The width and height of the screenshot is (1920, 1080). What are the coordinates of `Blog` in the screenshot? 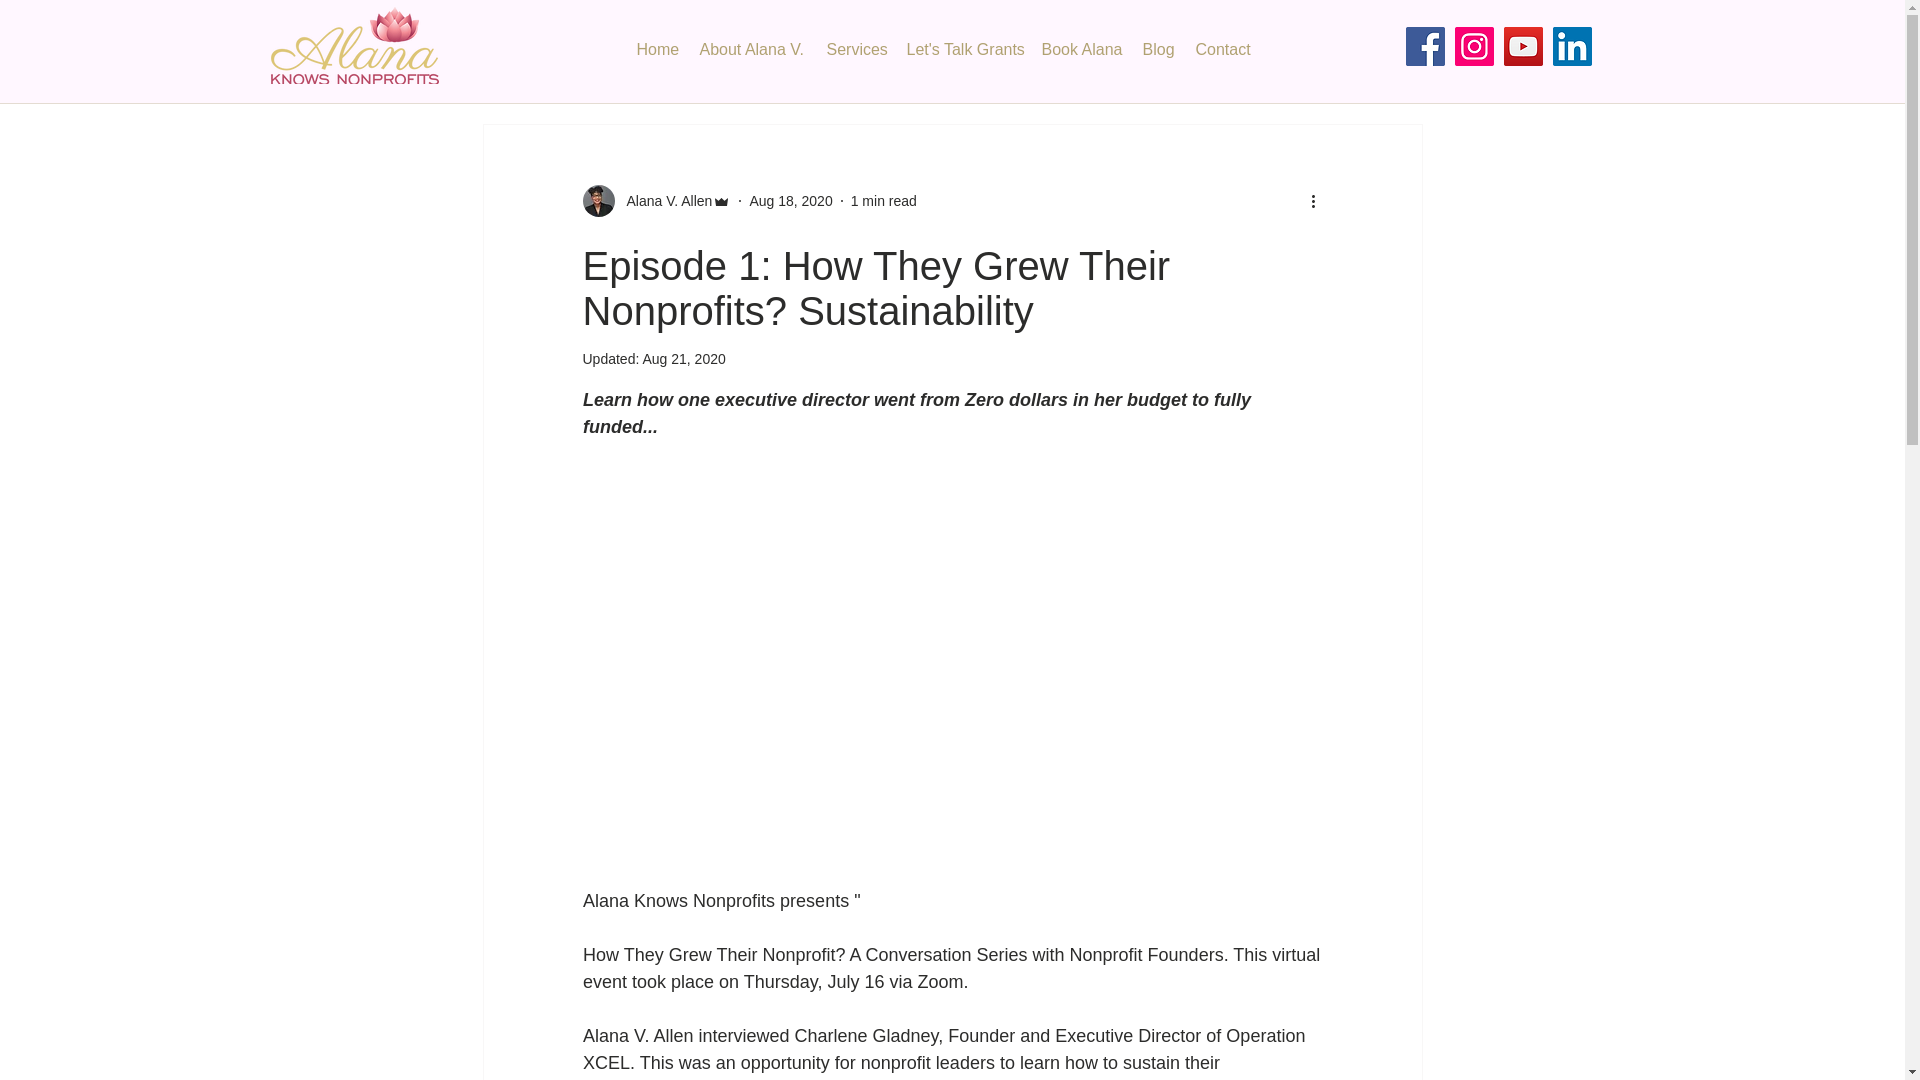 It's located at (1166, 49).